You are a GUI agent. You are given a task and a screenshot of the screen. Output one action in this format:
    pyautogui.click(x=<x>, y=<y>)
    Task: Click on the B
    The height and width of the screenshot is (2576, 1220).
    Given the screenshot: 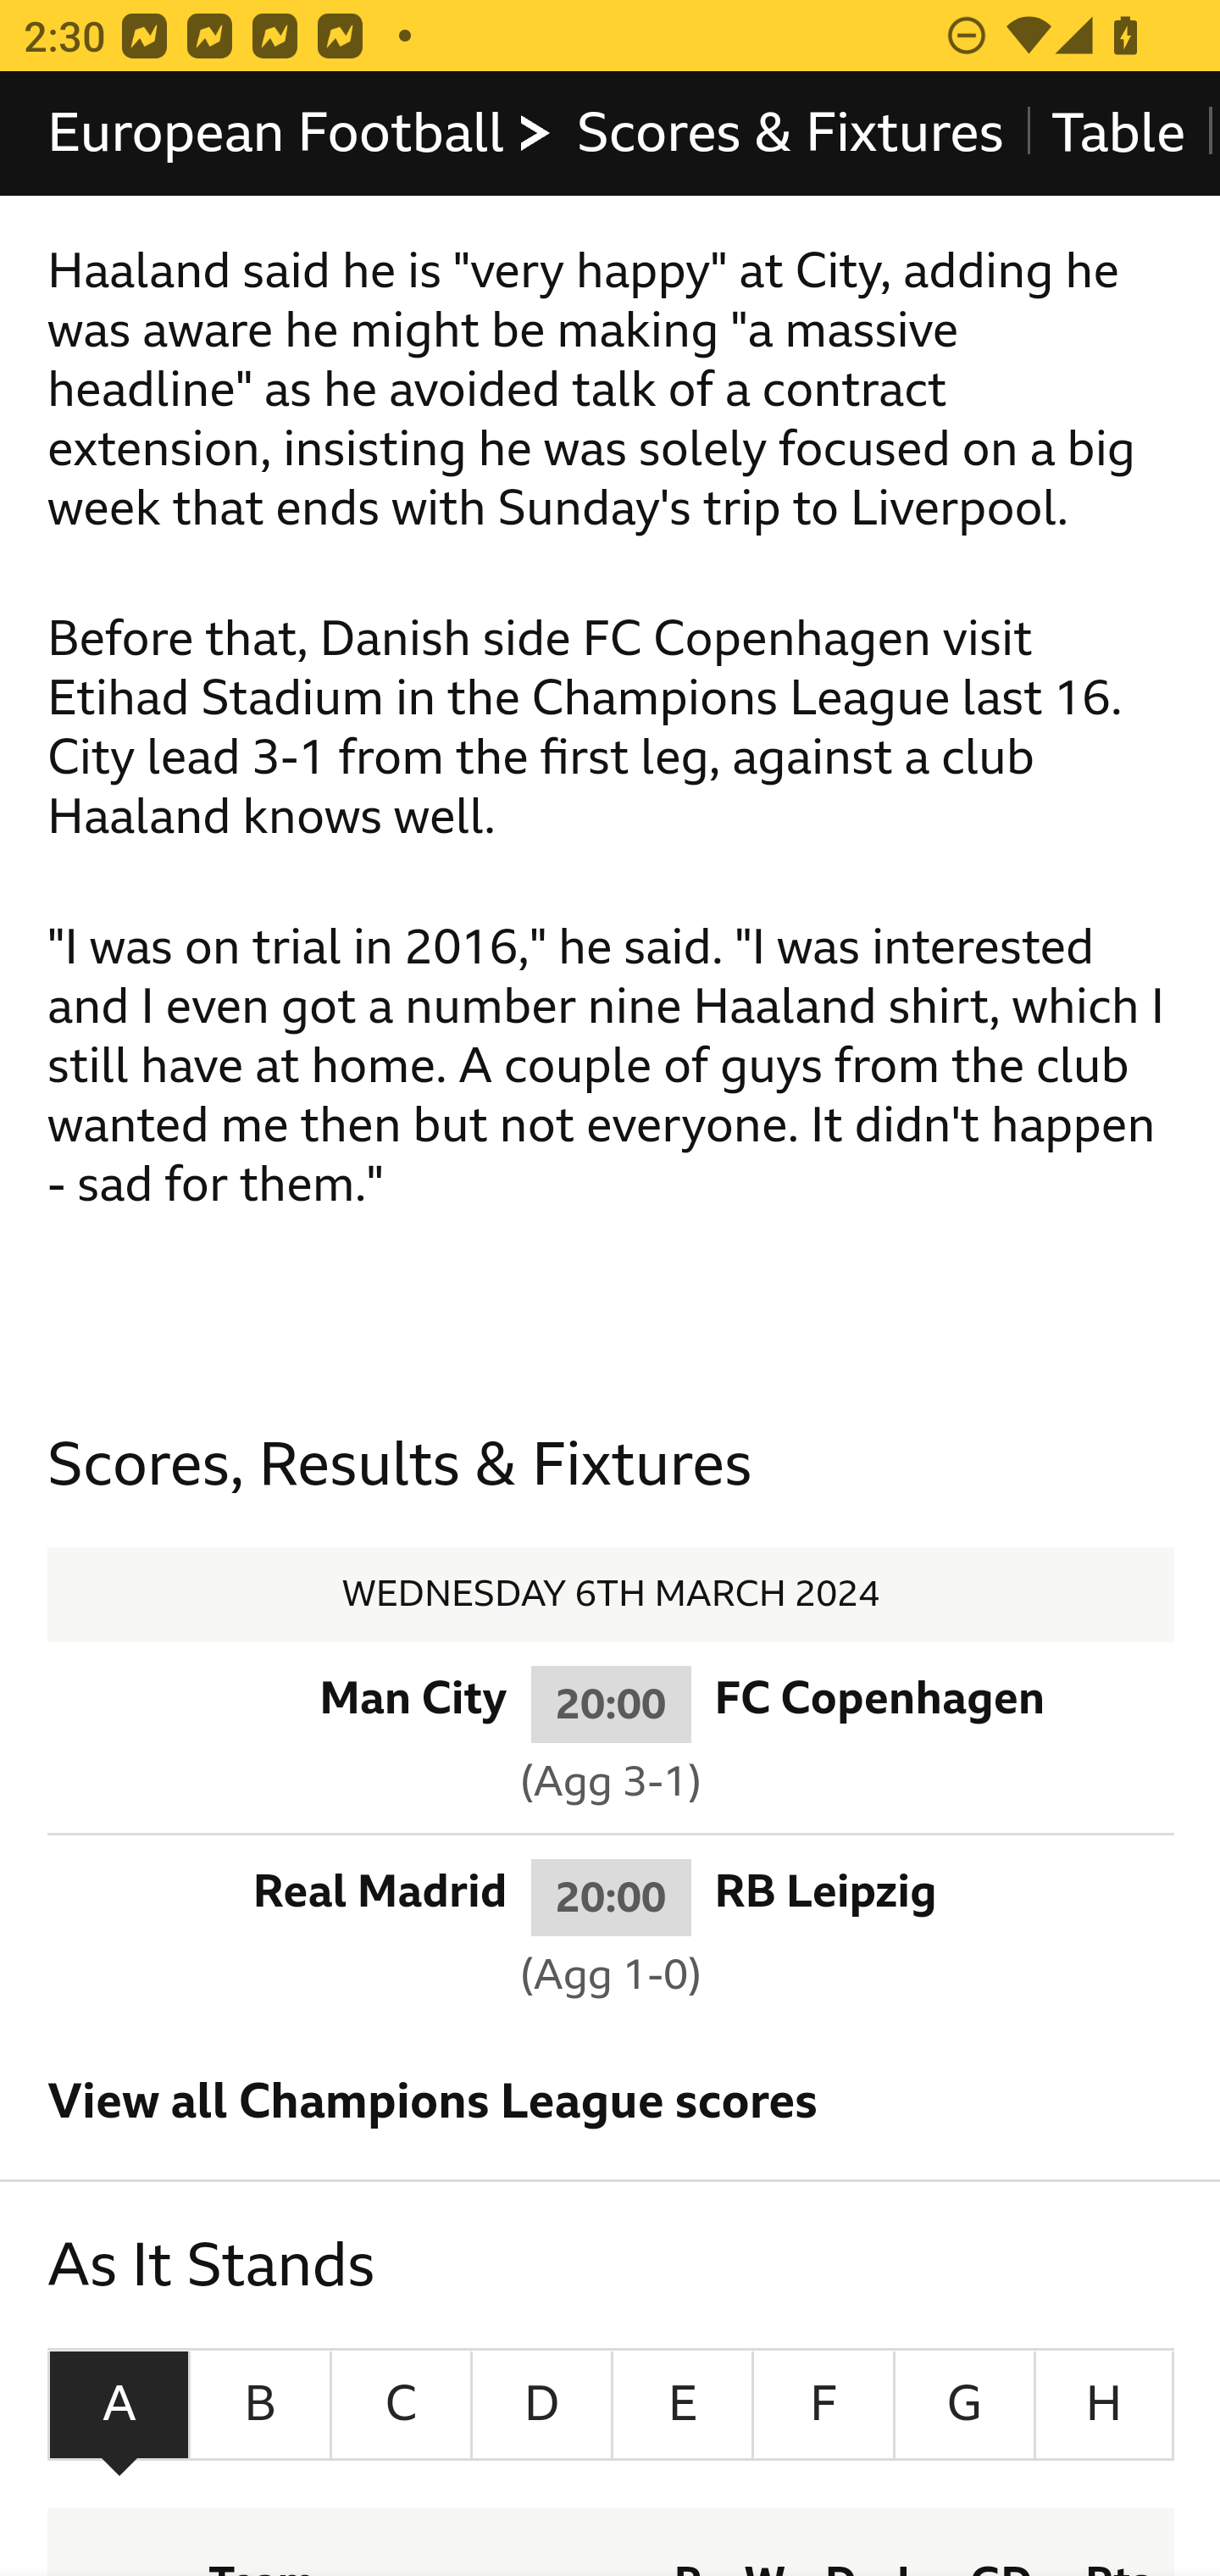 What is the action you would take?
    pyautogui.click(x=261, y=2406)
    